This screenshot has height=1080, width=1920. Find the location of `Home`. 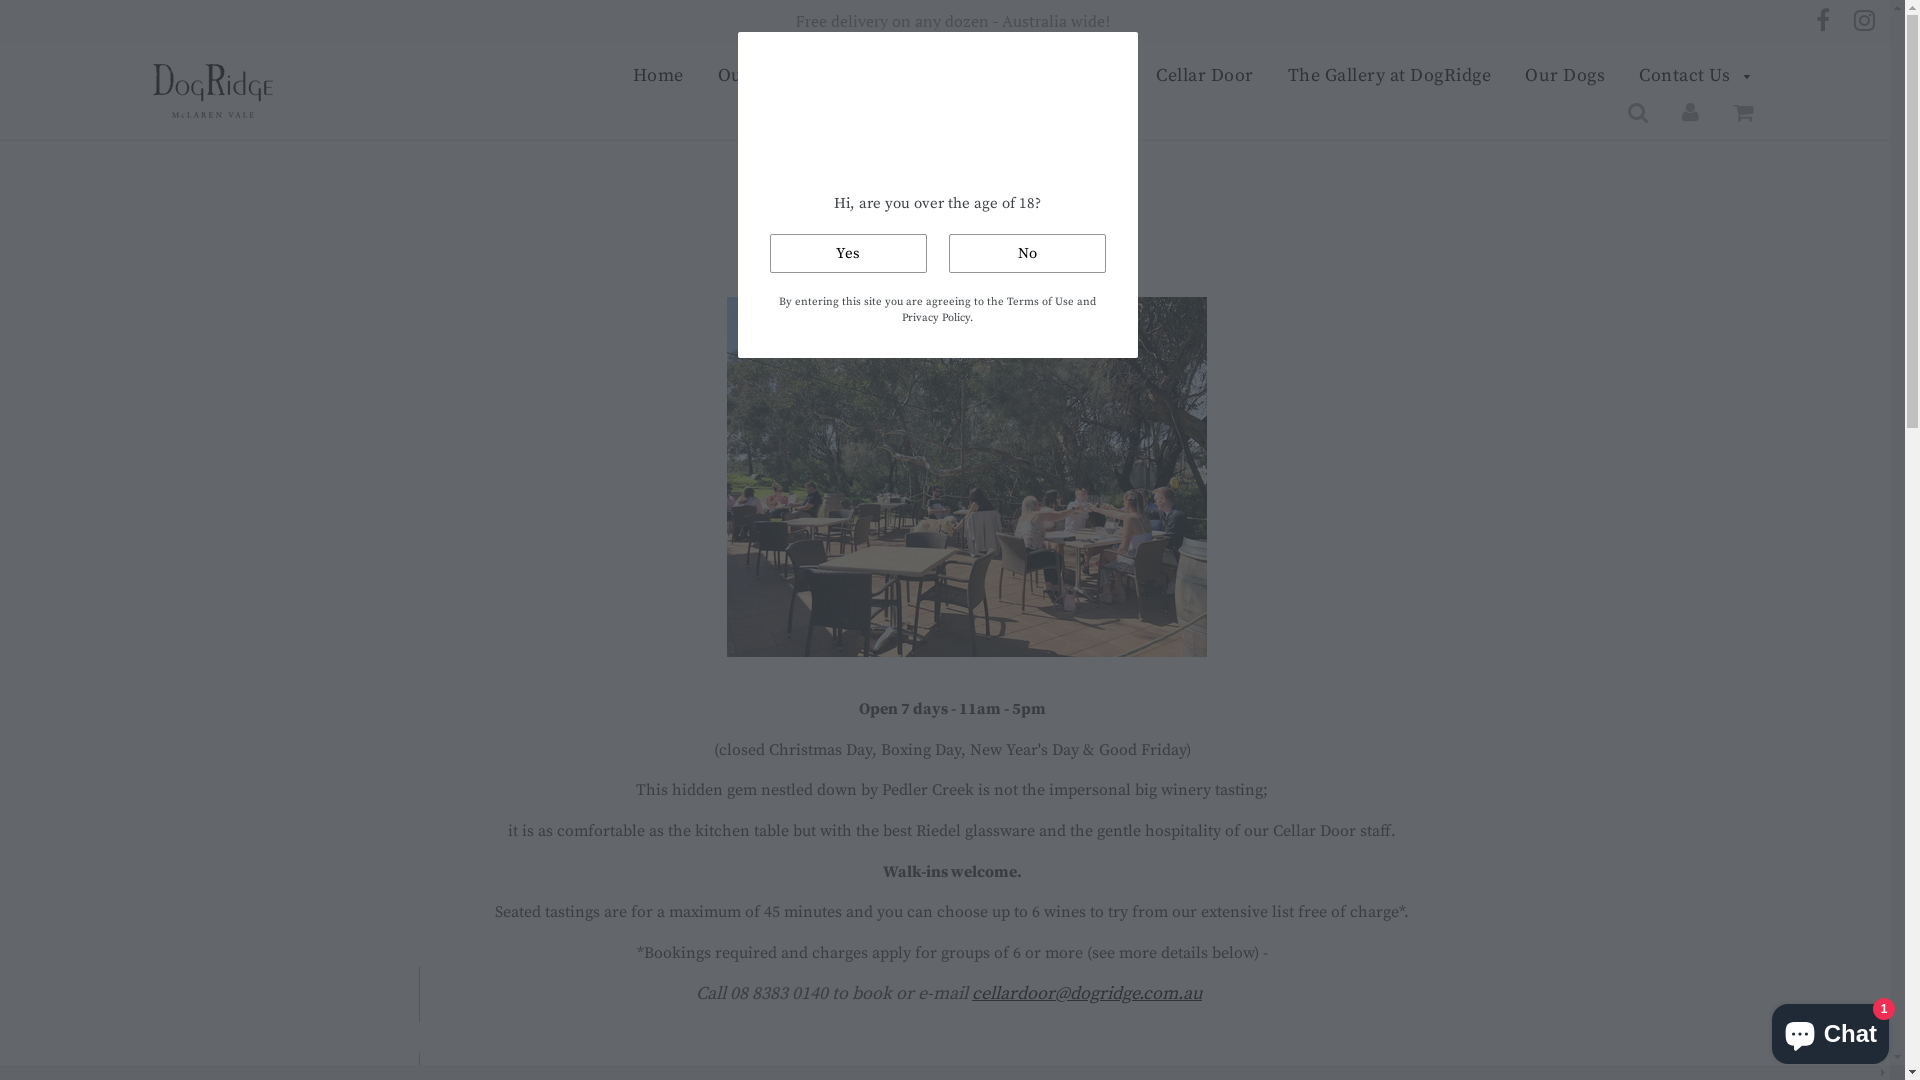

Home is located at coordinates (658, 76).